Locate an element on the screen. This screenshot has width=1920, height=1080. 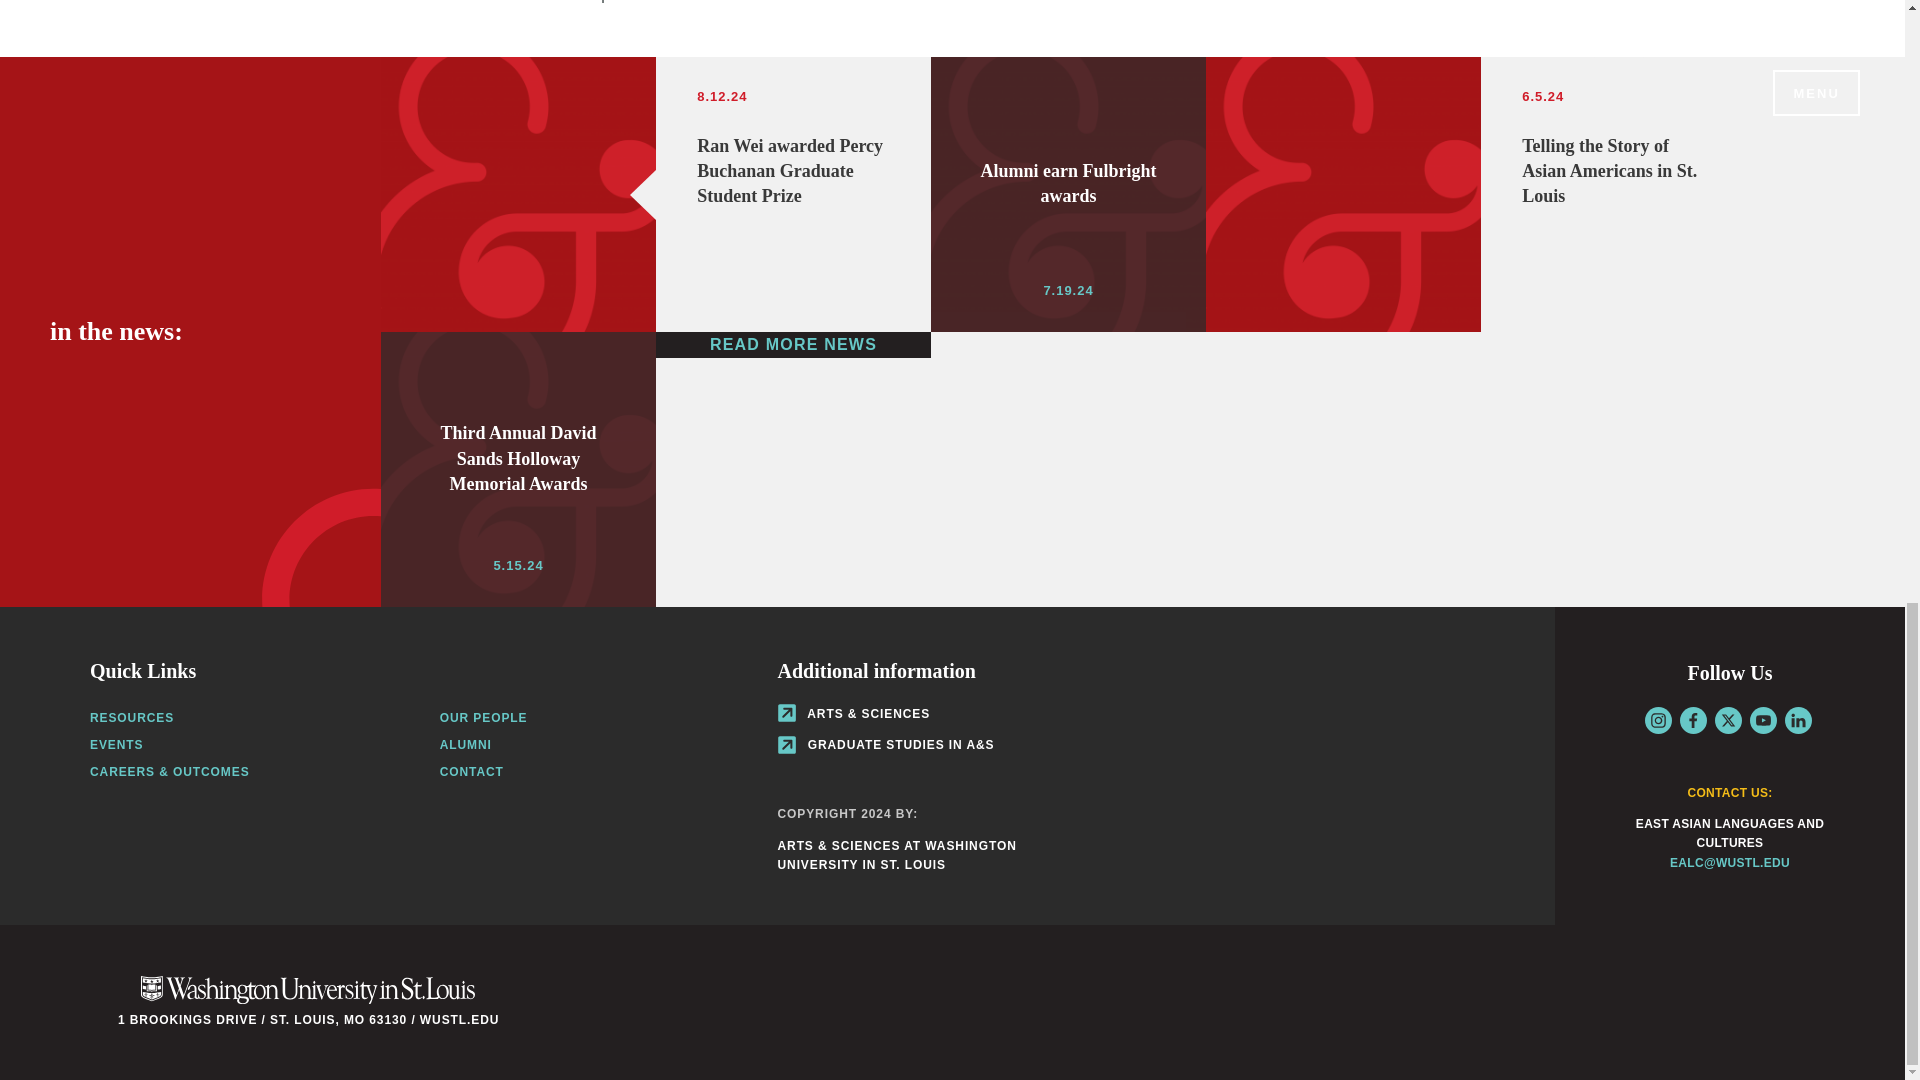
BACK TO ALL is located at coordinates (665, 2).